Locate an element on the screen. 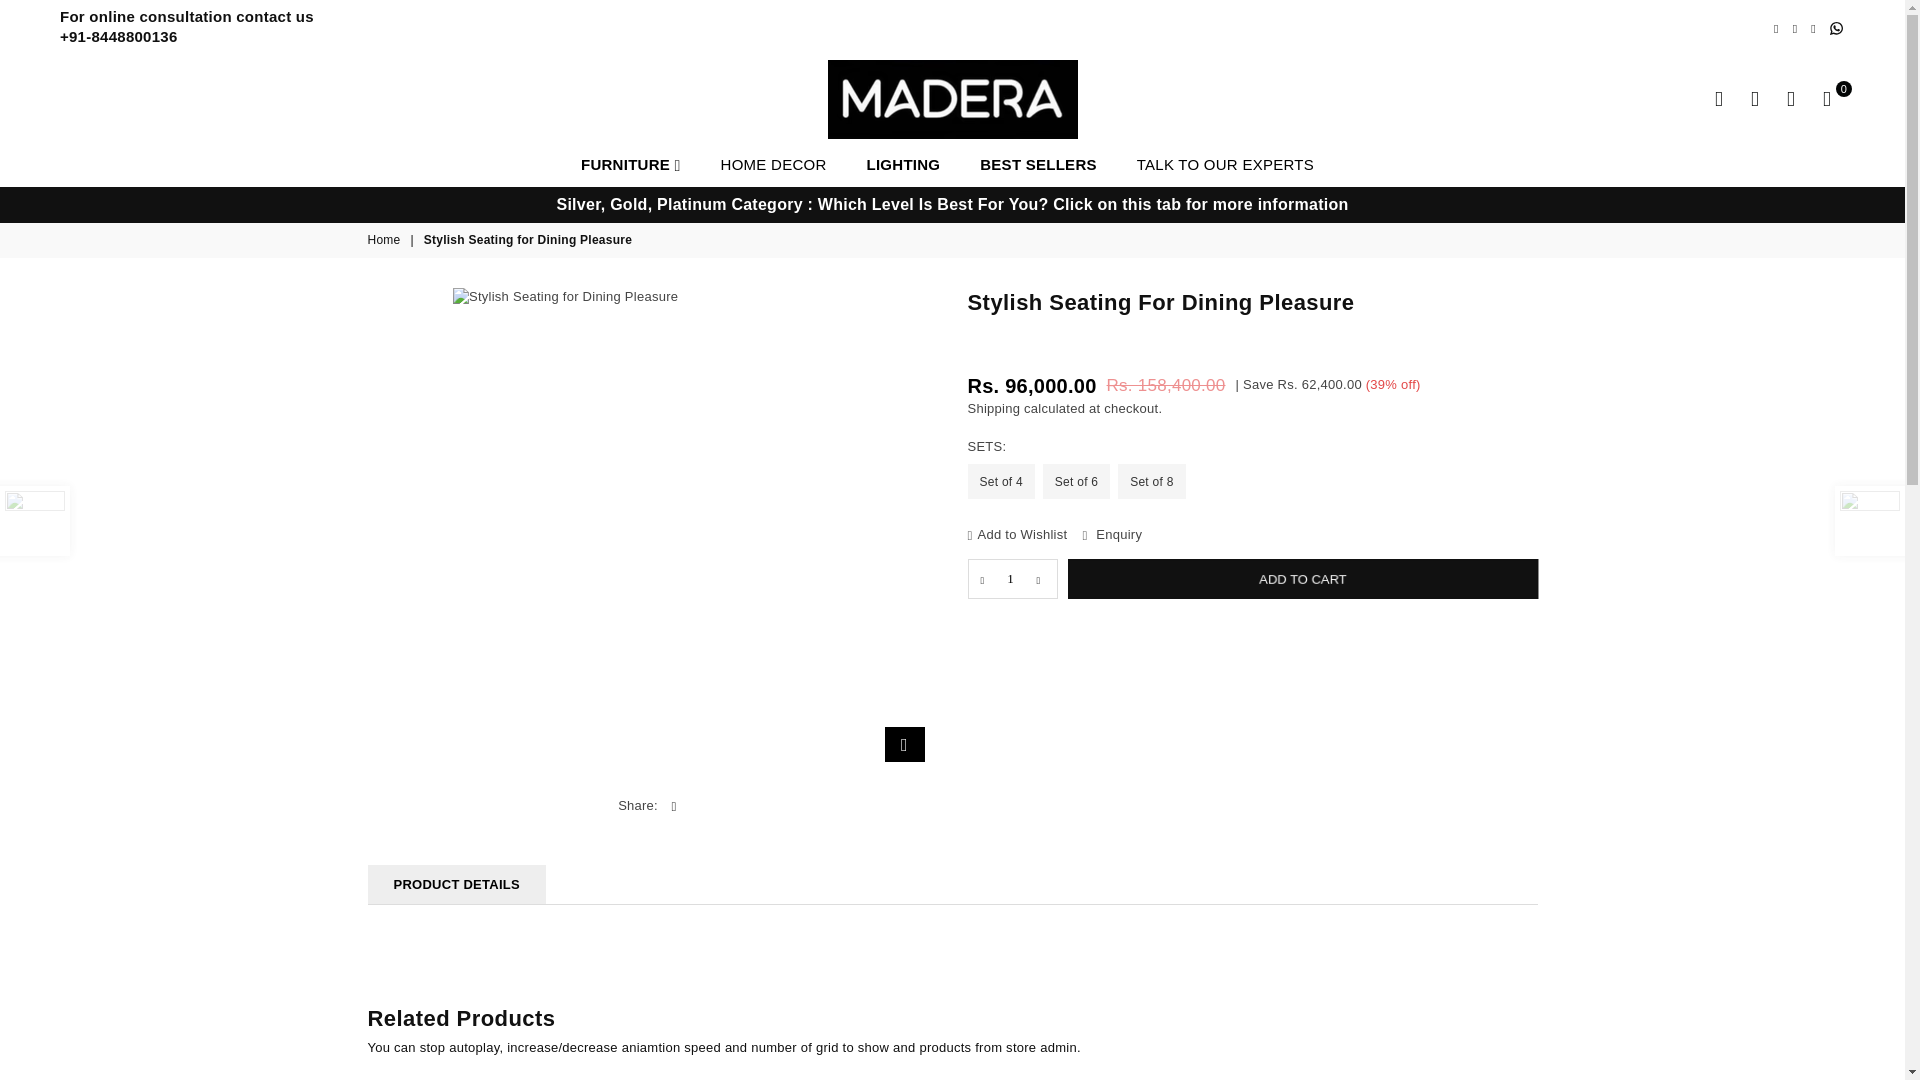 The height and width of the screenshot is (1080, 1920). Settings is located at coordinates (1754, 99).